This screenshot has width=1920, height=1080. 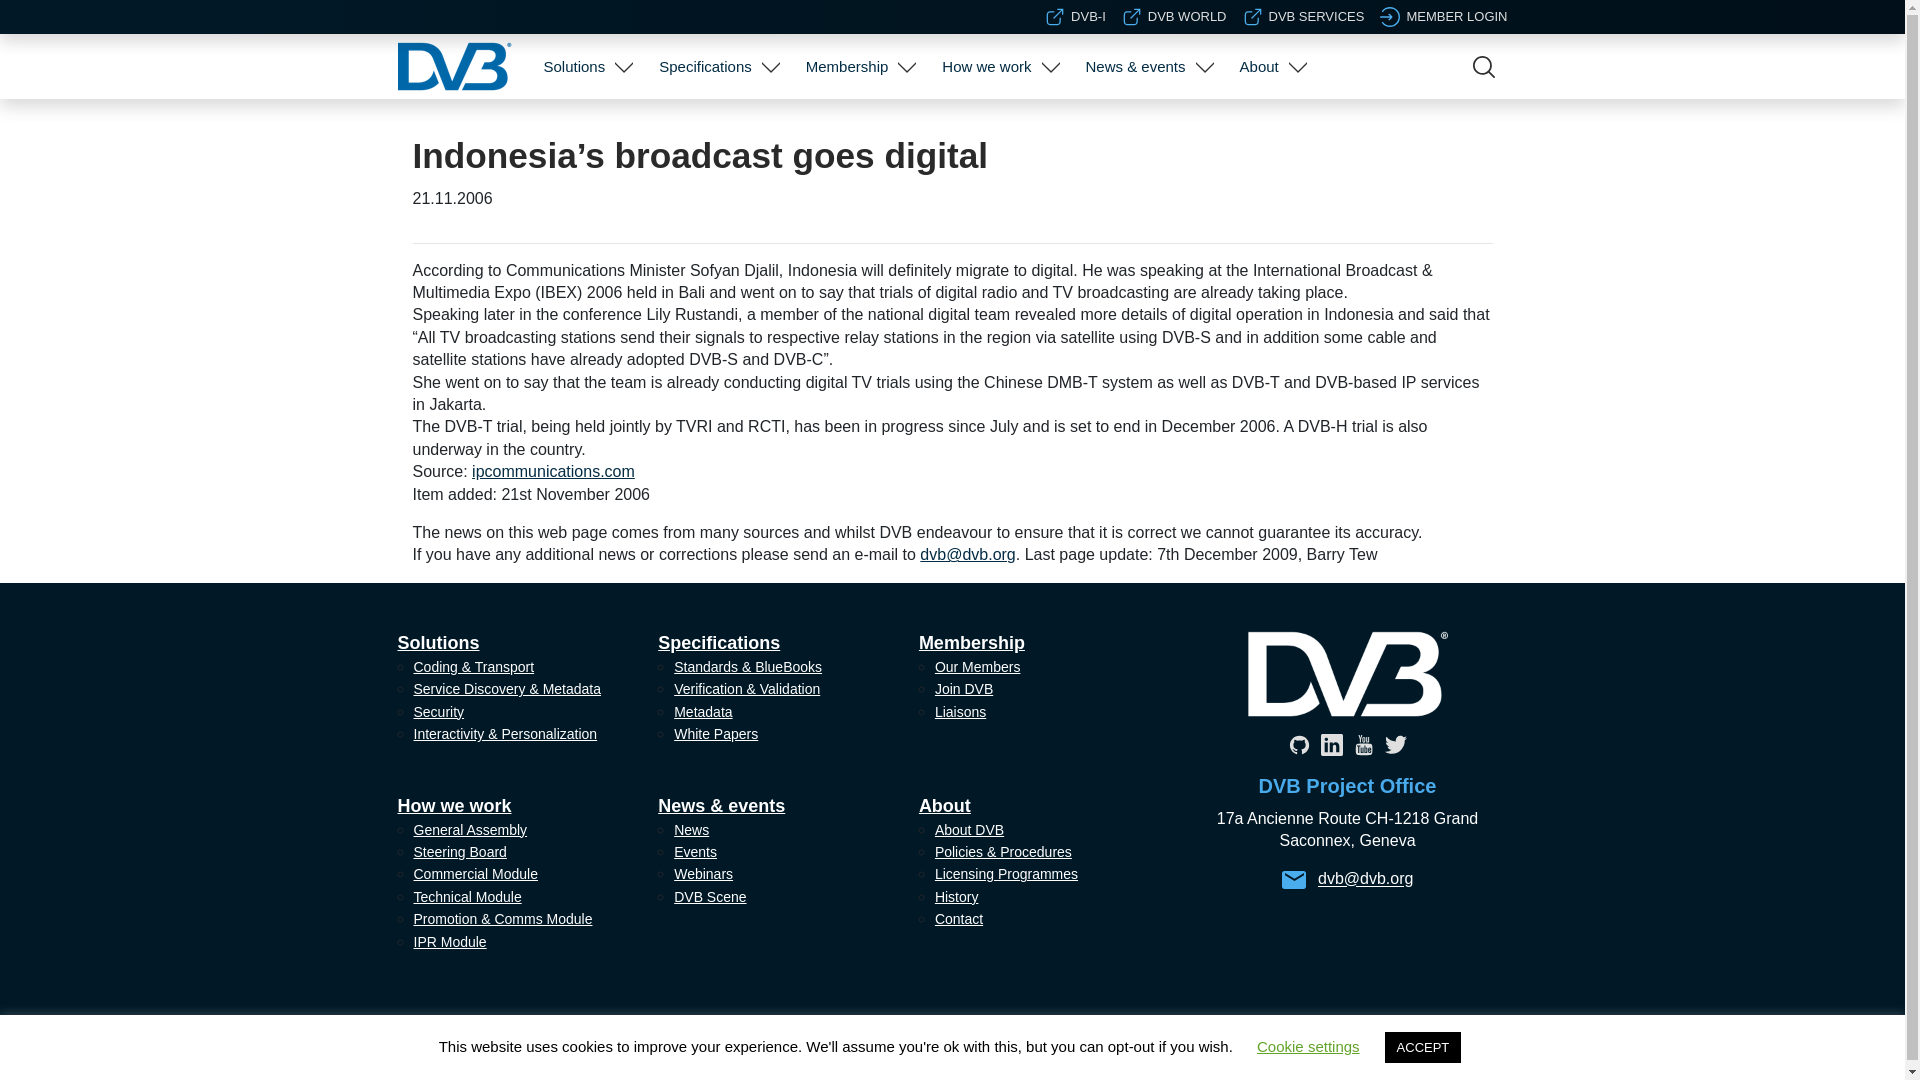 I want to click on DVB-I, so click(x=1074, y=16).